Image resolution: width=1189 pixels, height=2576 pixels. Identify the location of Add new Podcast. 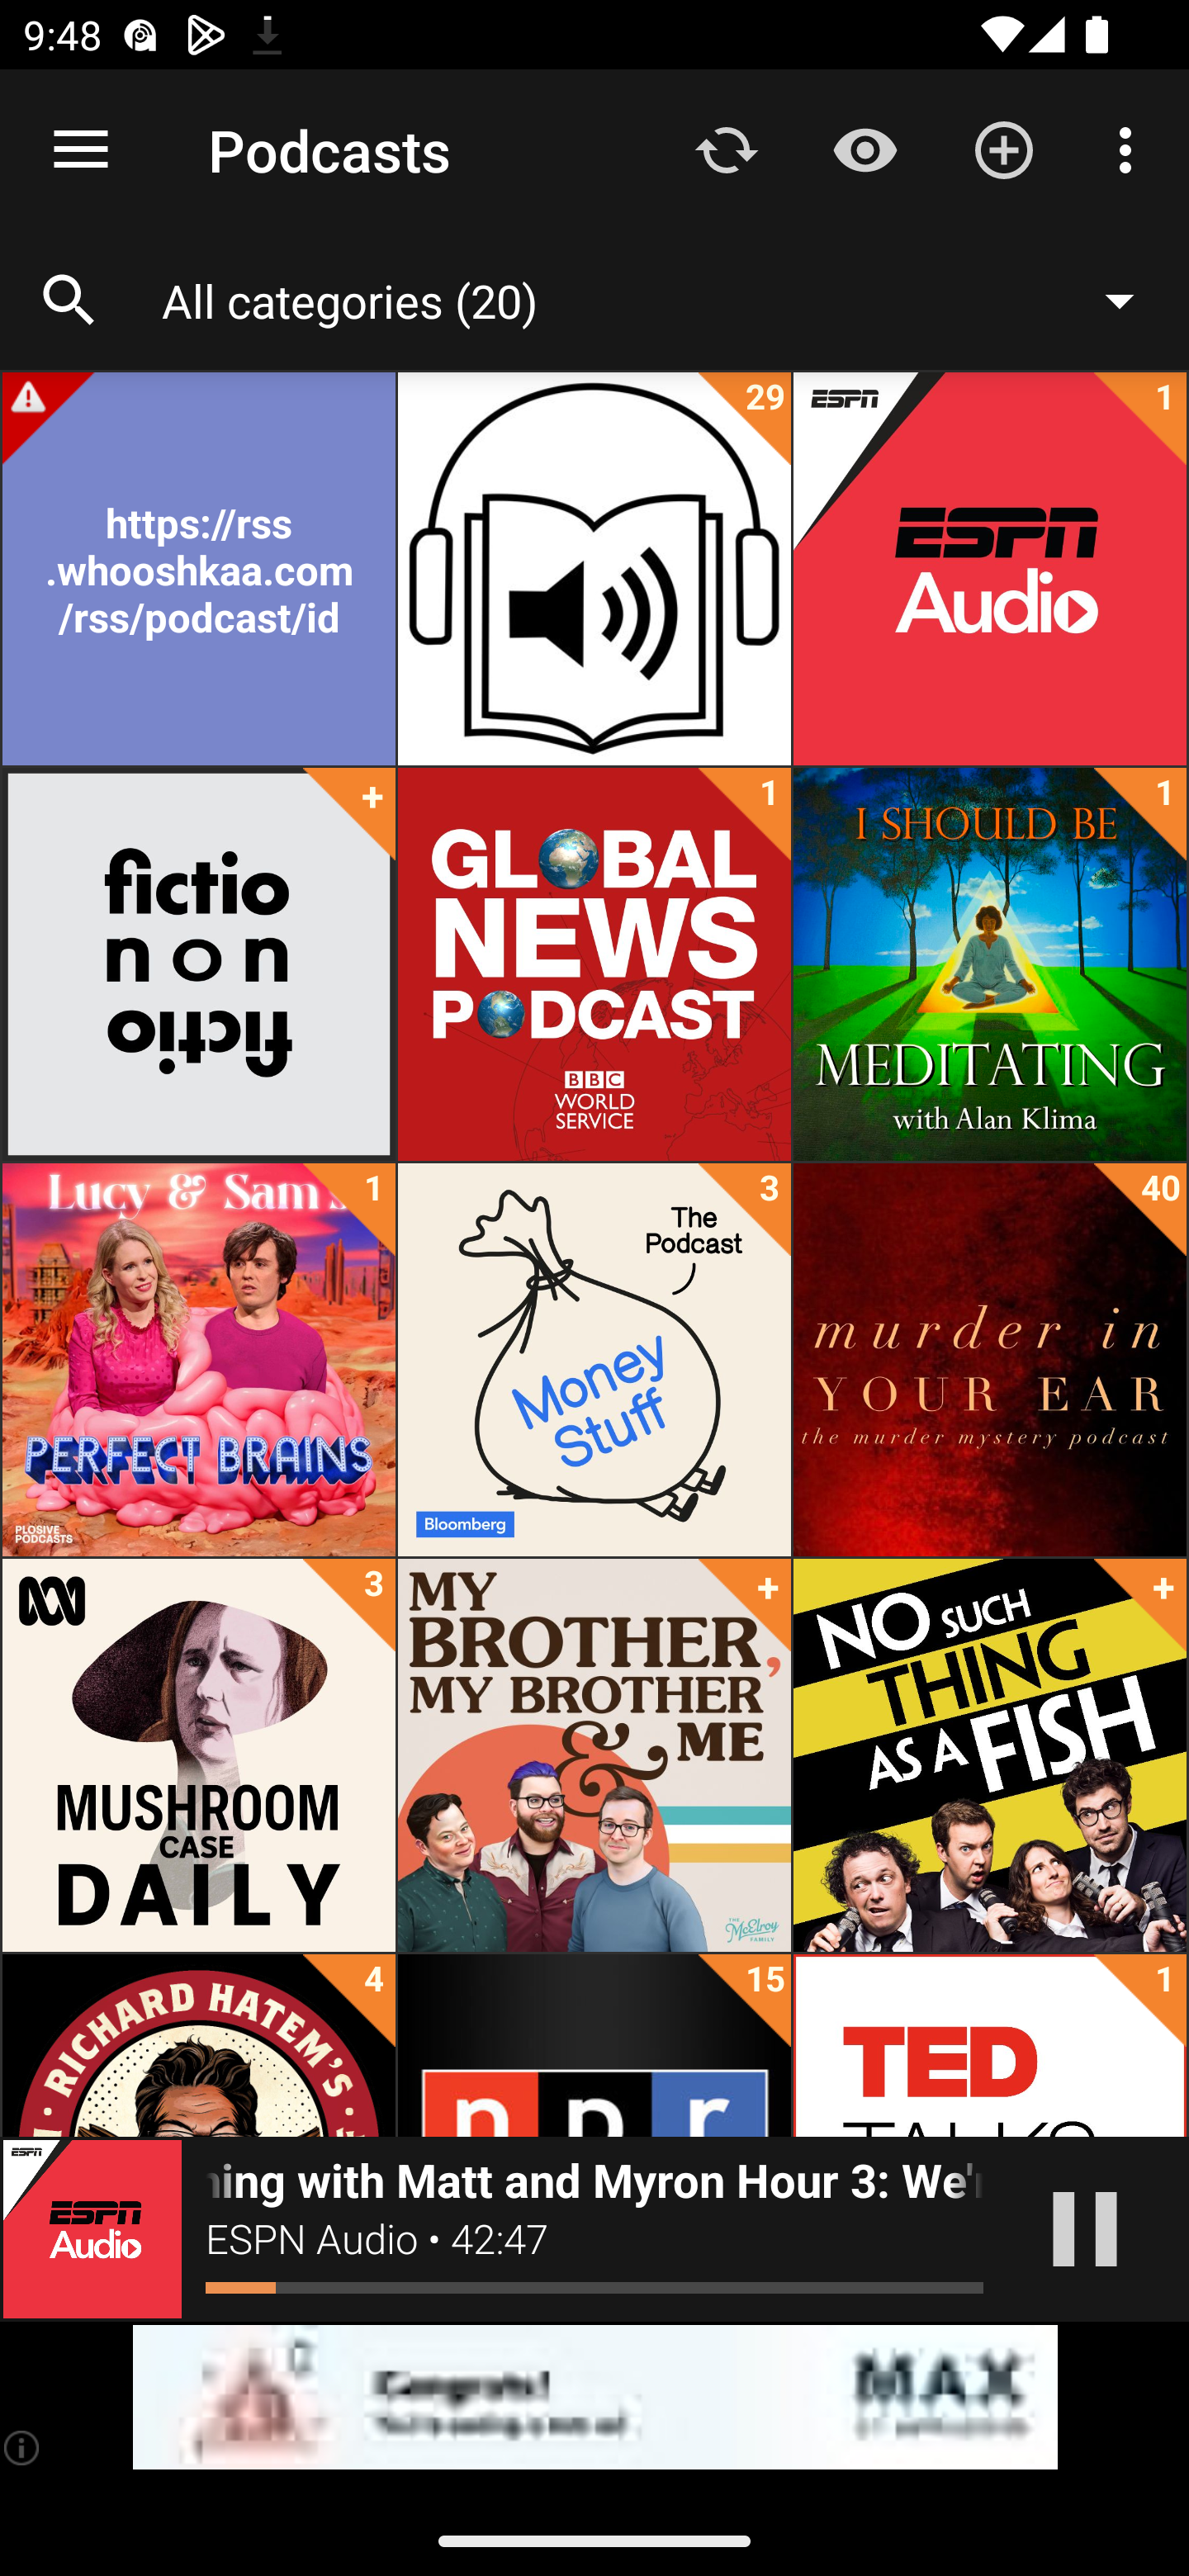
(1004, 149).